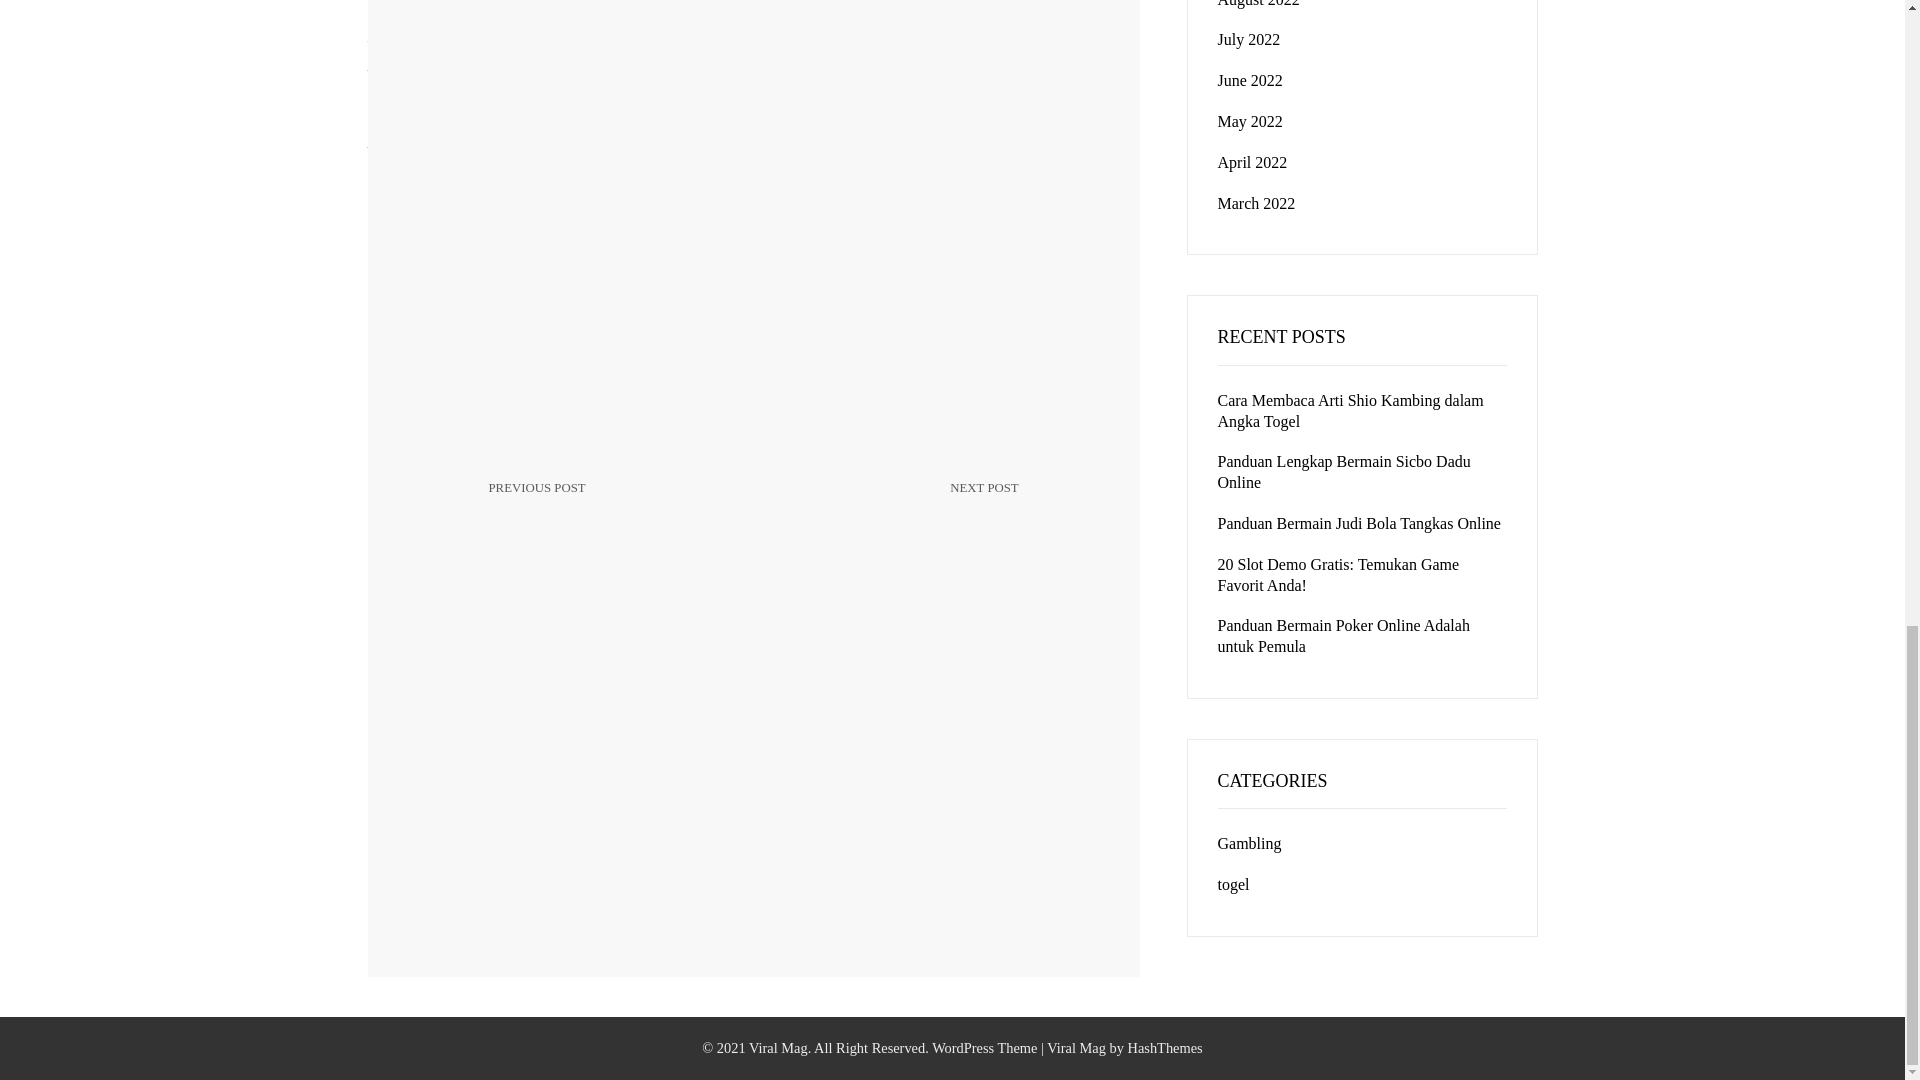 This screenshot has height=1080, width=1920. What do you see at coordinates (1248, 39) in the screenshot?
I see `July 2022` at bounding box center [1248, 39].